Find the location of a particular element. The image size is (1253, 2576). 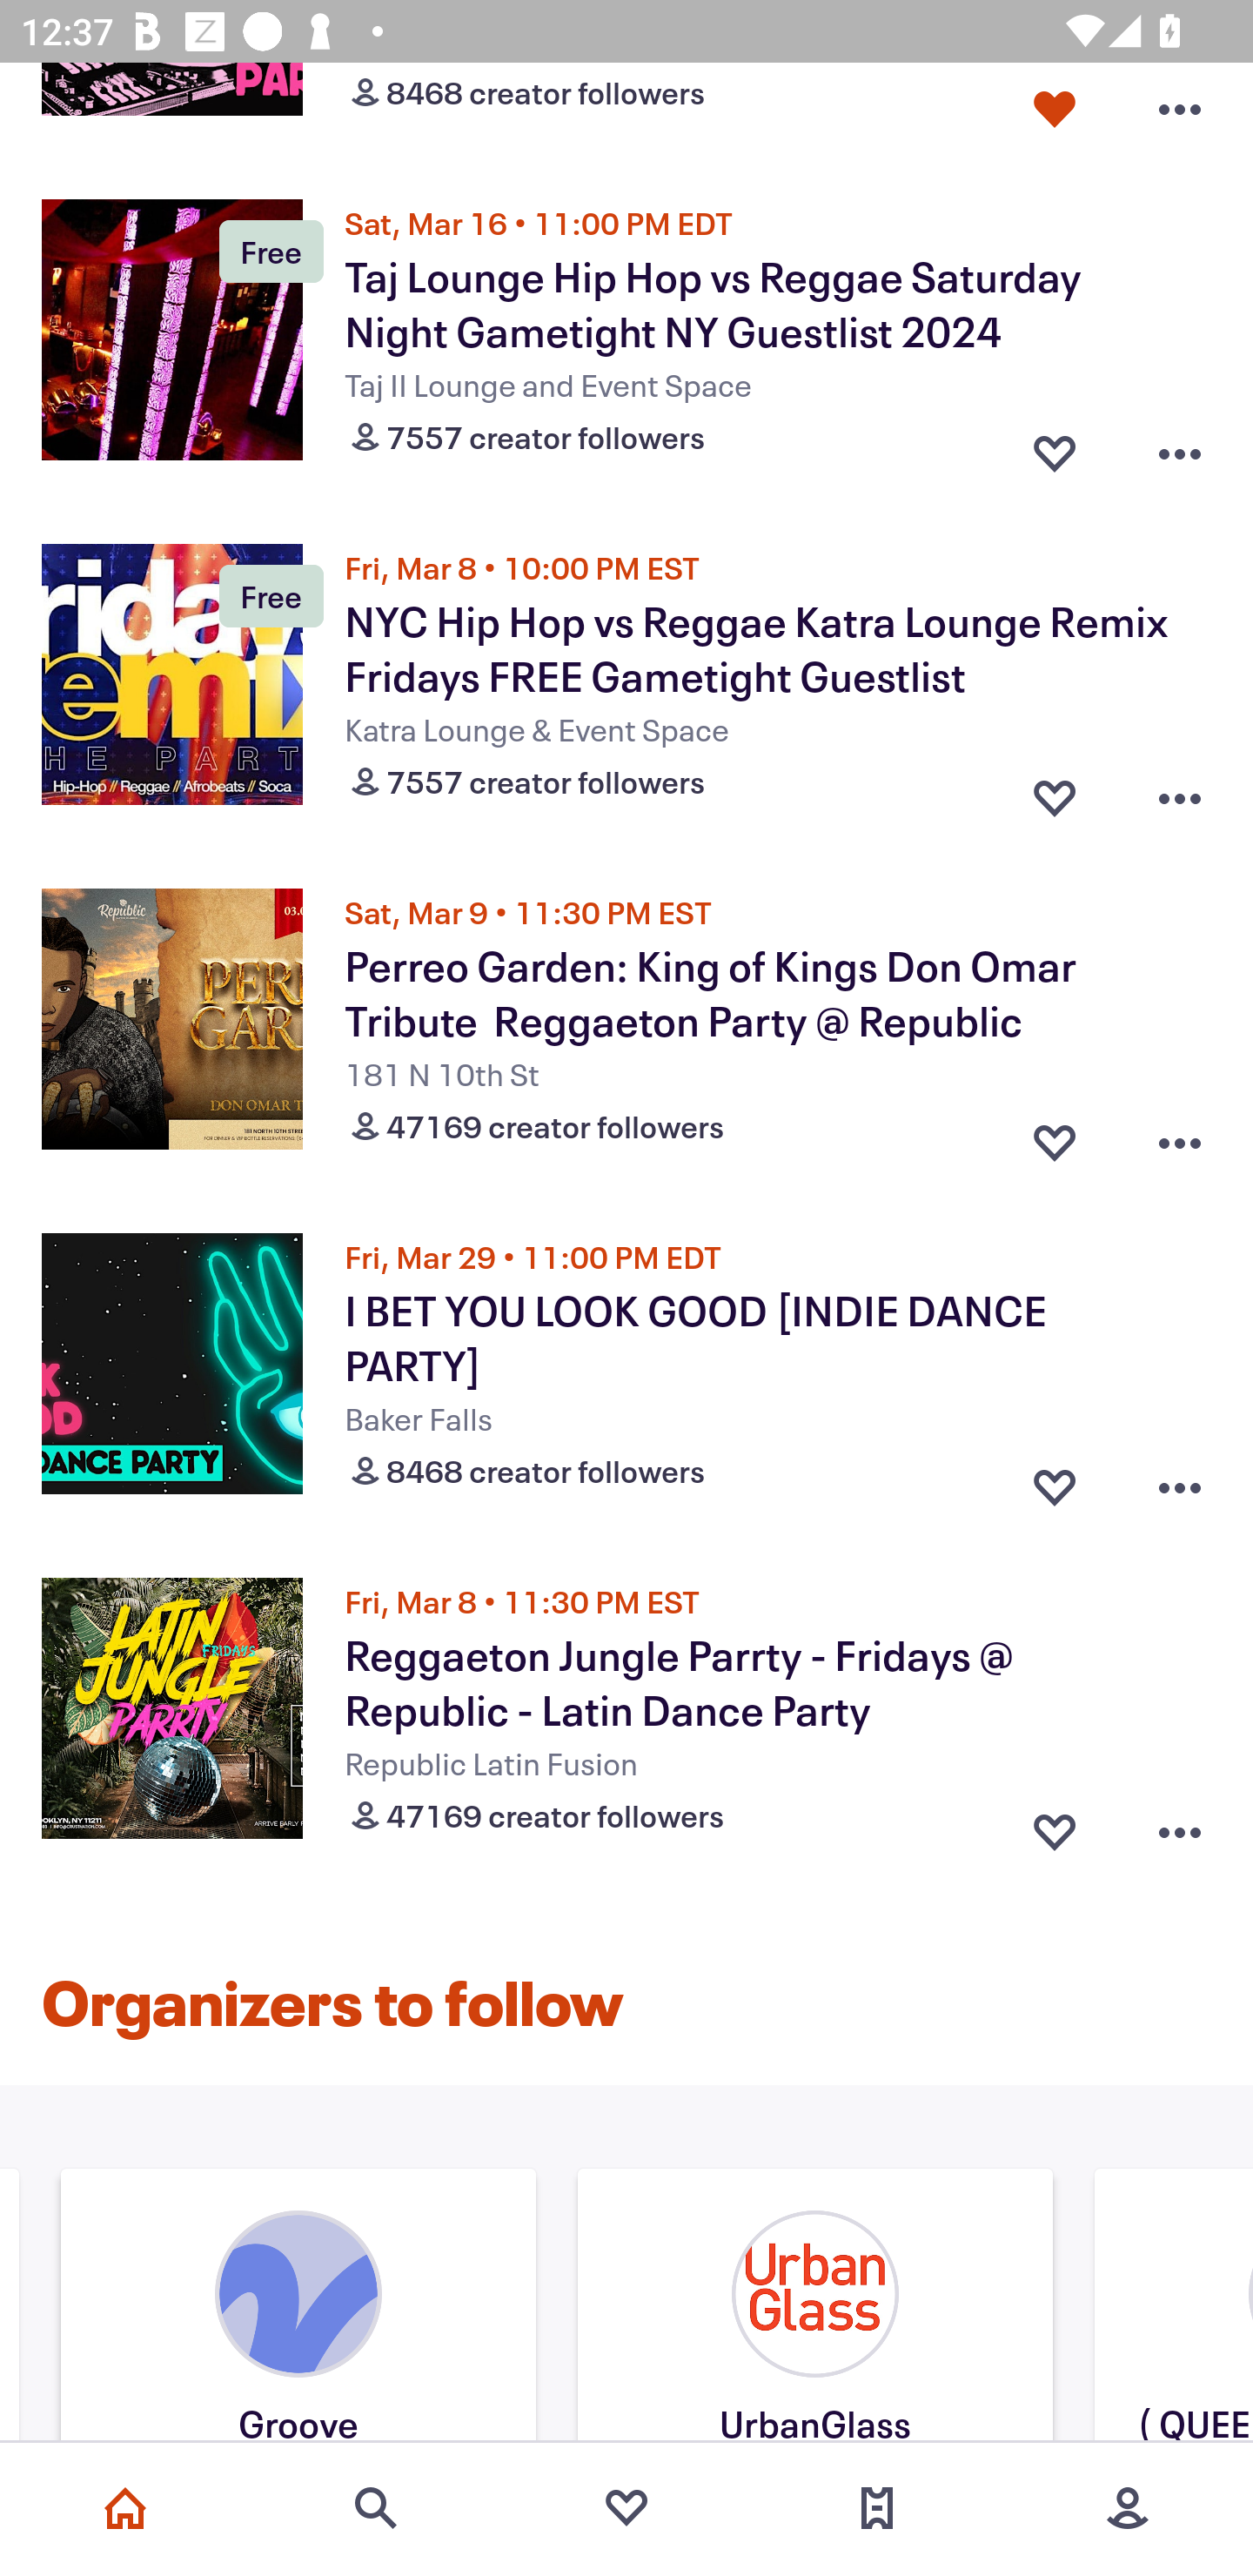

Search events is located at coordinates (376, 2508).